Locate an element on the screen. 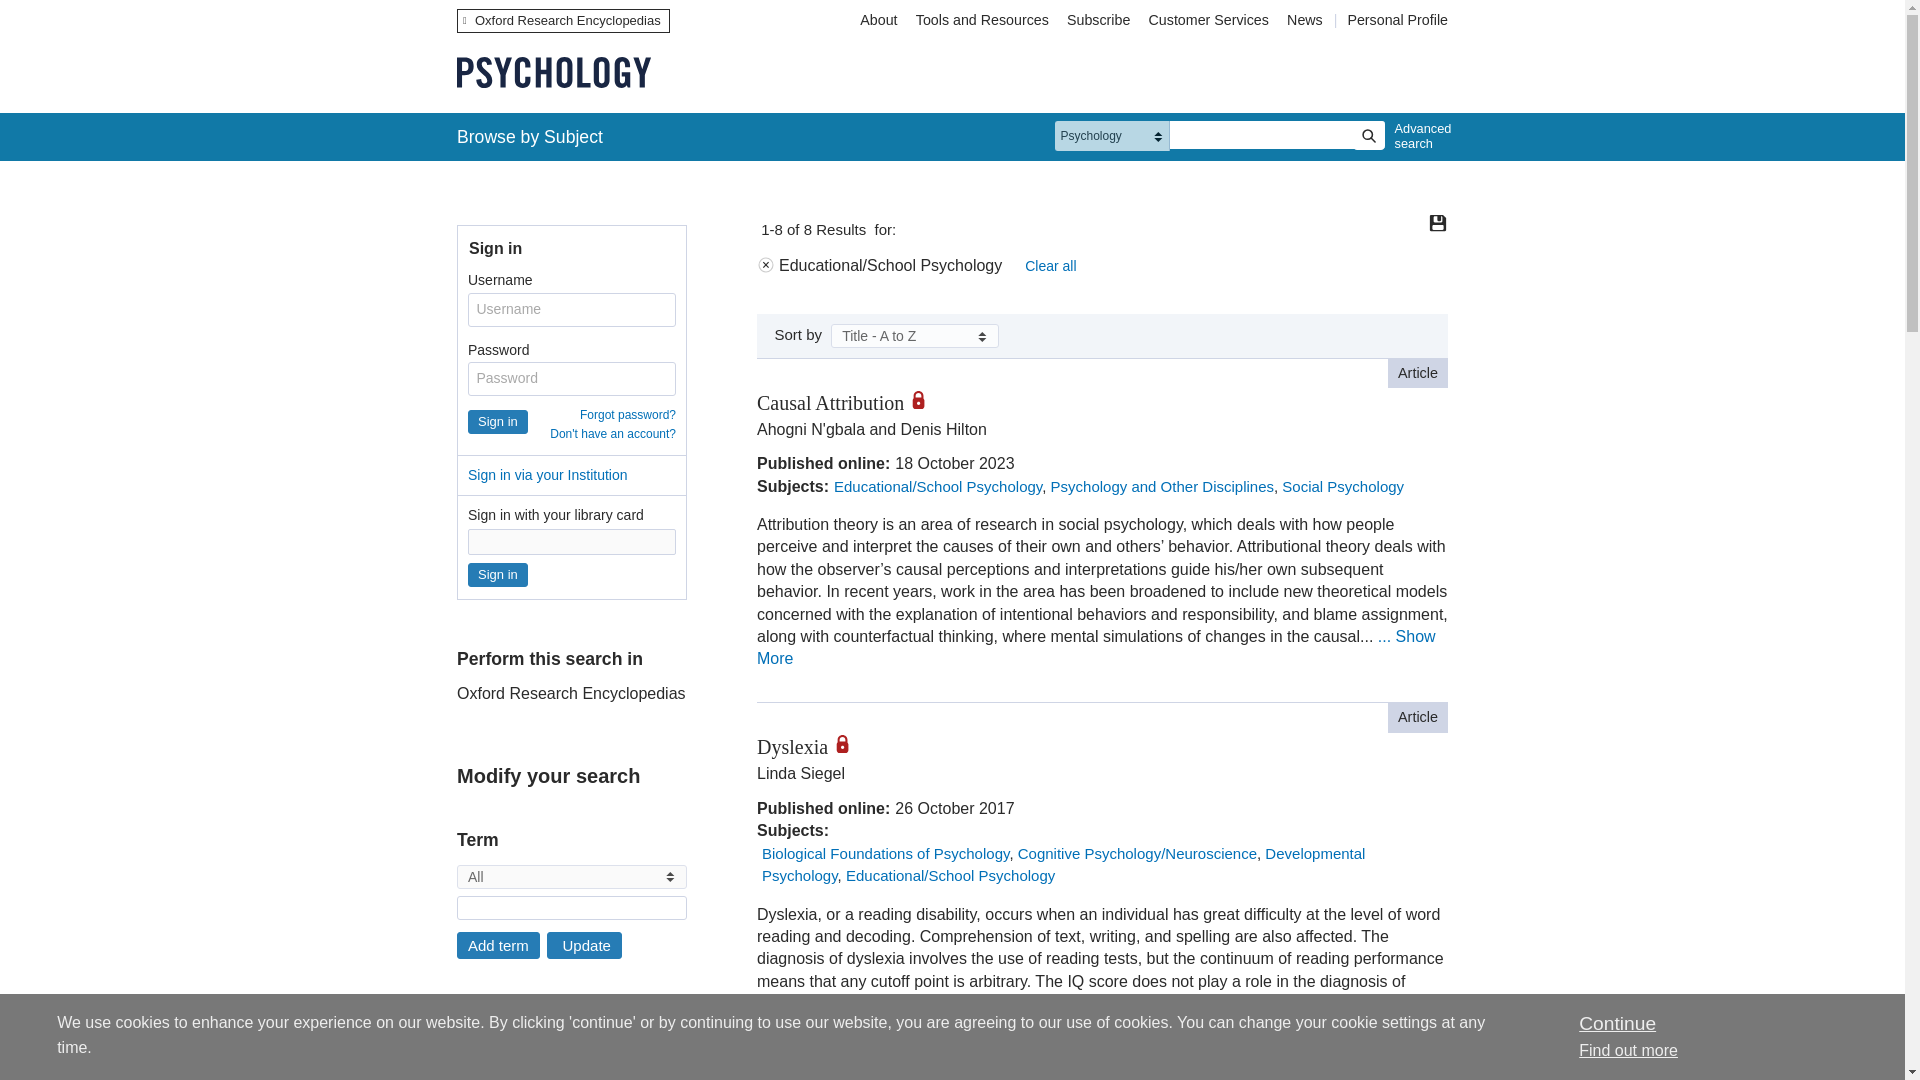  Tools and Resources is located at coordinates (982, 20).